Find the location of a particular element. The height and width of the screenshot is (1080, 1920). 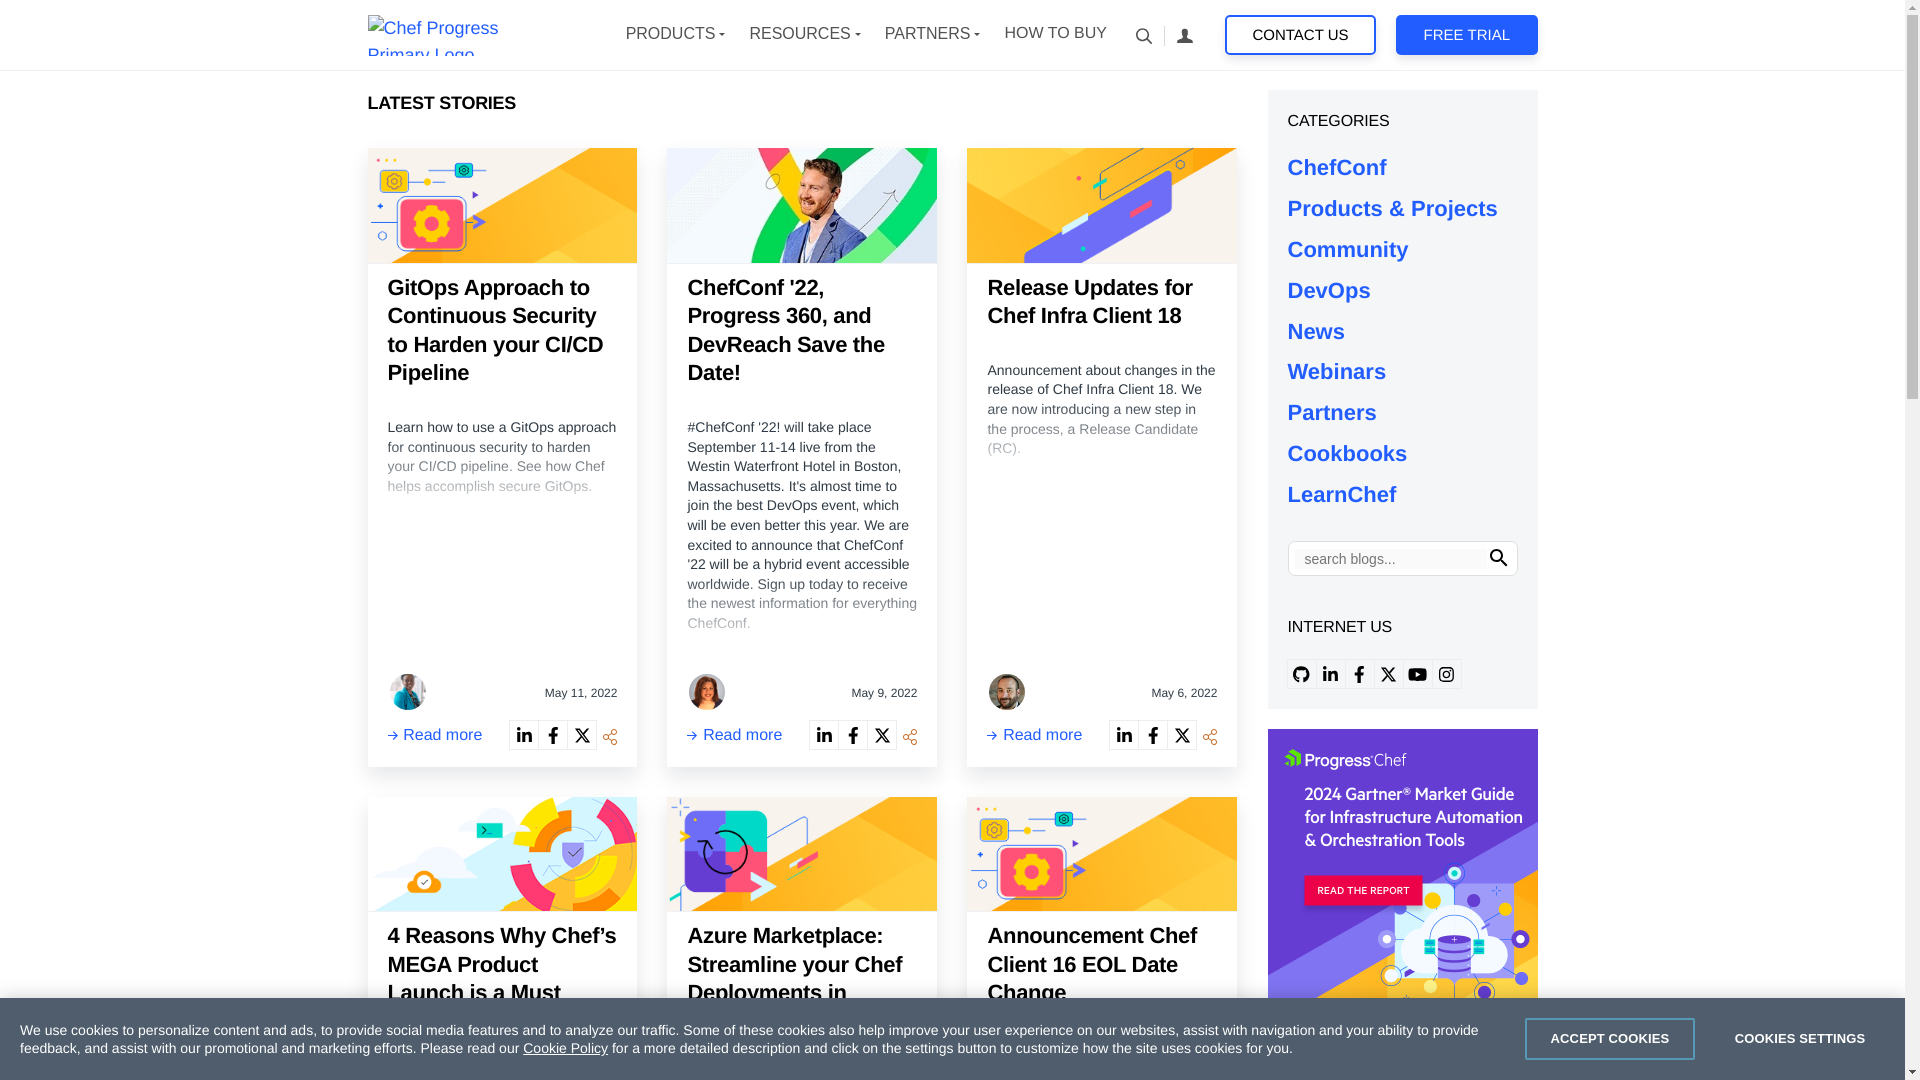

RESOURCES is located at coordinates (799, 34).